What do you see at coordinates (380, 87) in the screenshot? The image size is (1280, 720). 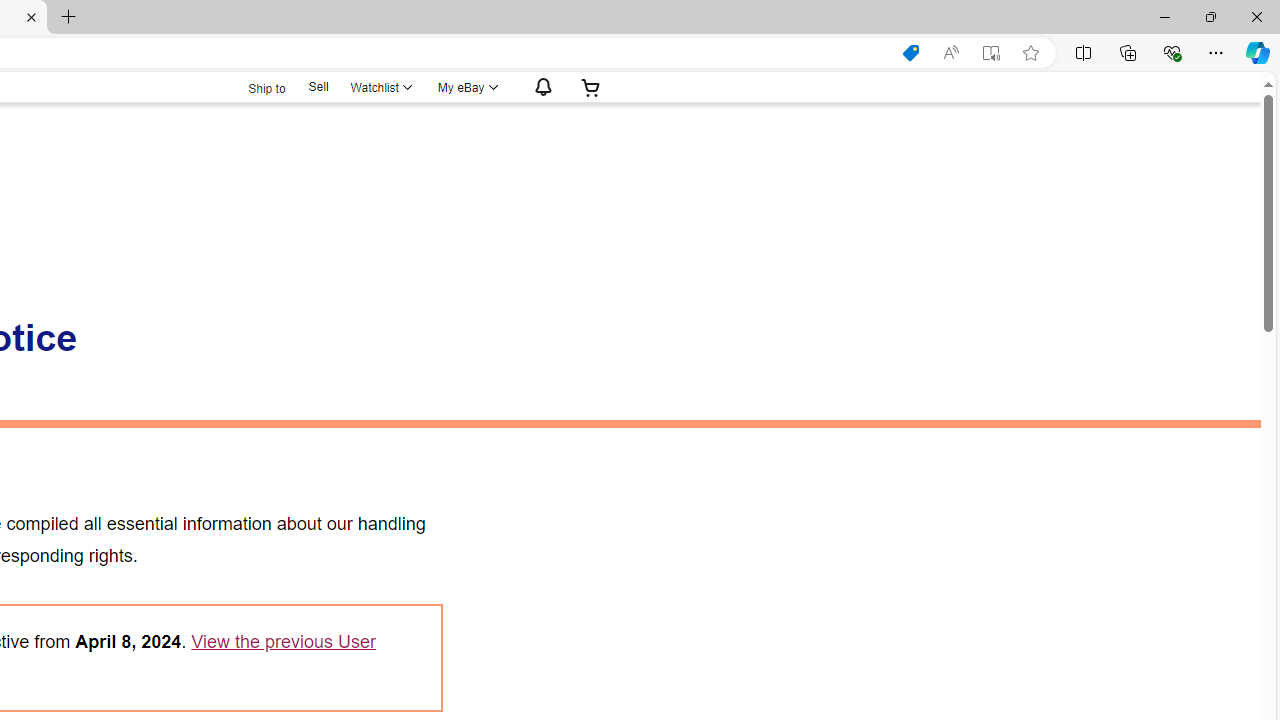 I see `WatchlistExpand Watch List` at bounding box center [380, 87].